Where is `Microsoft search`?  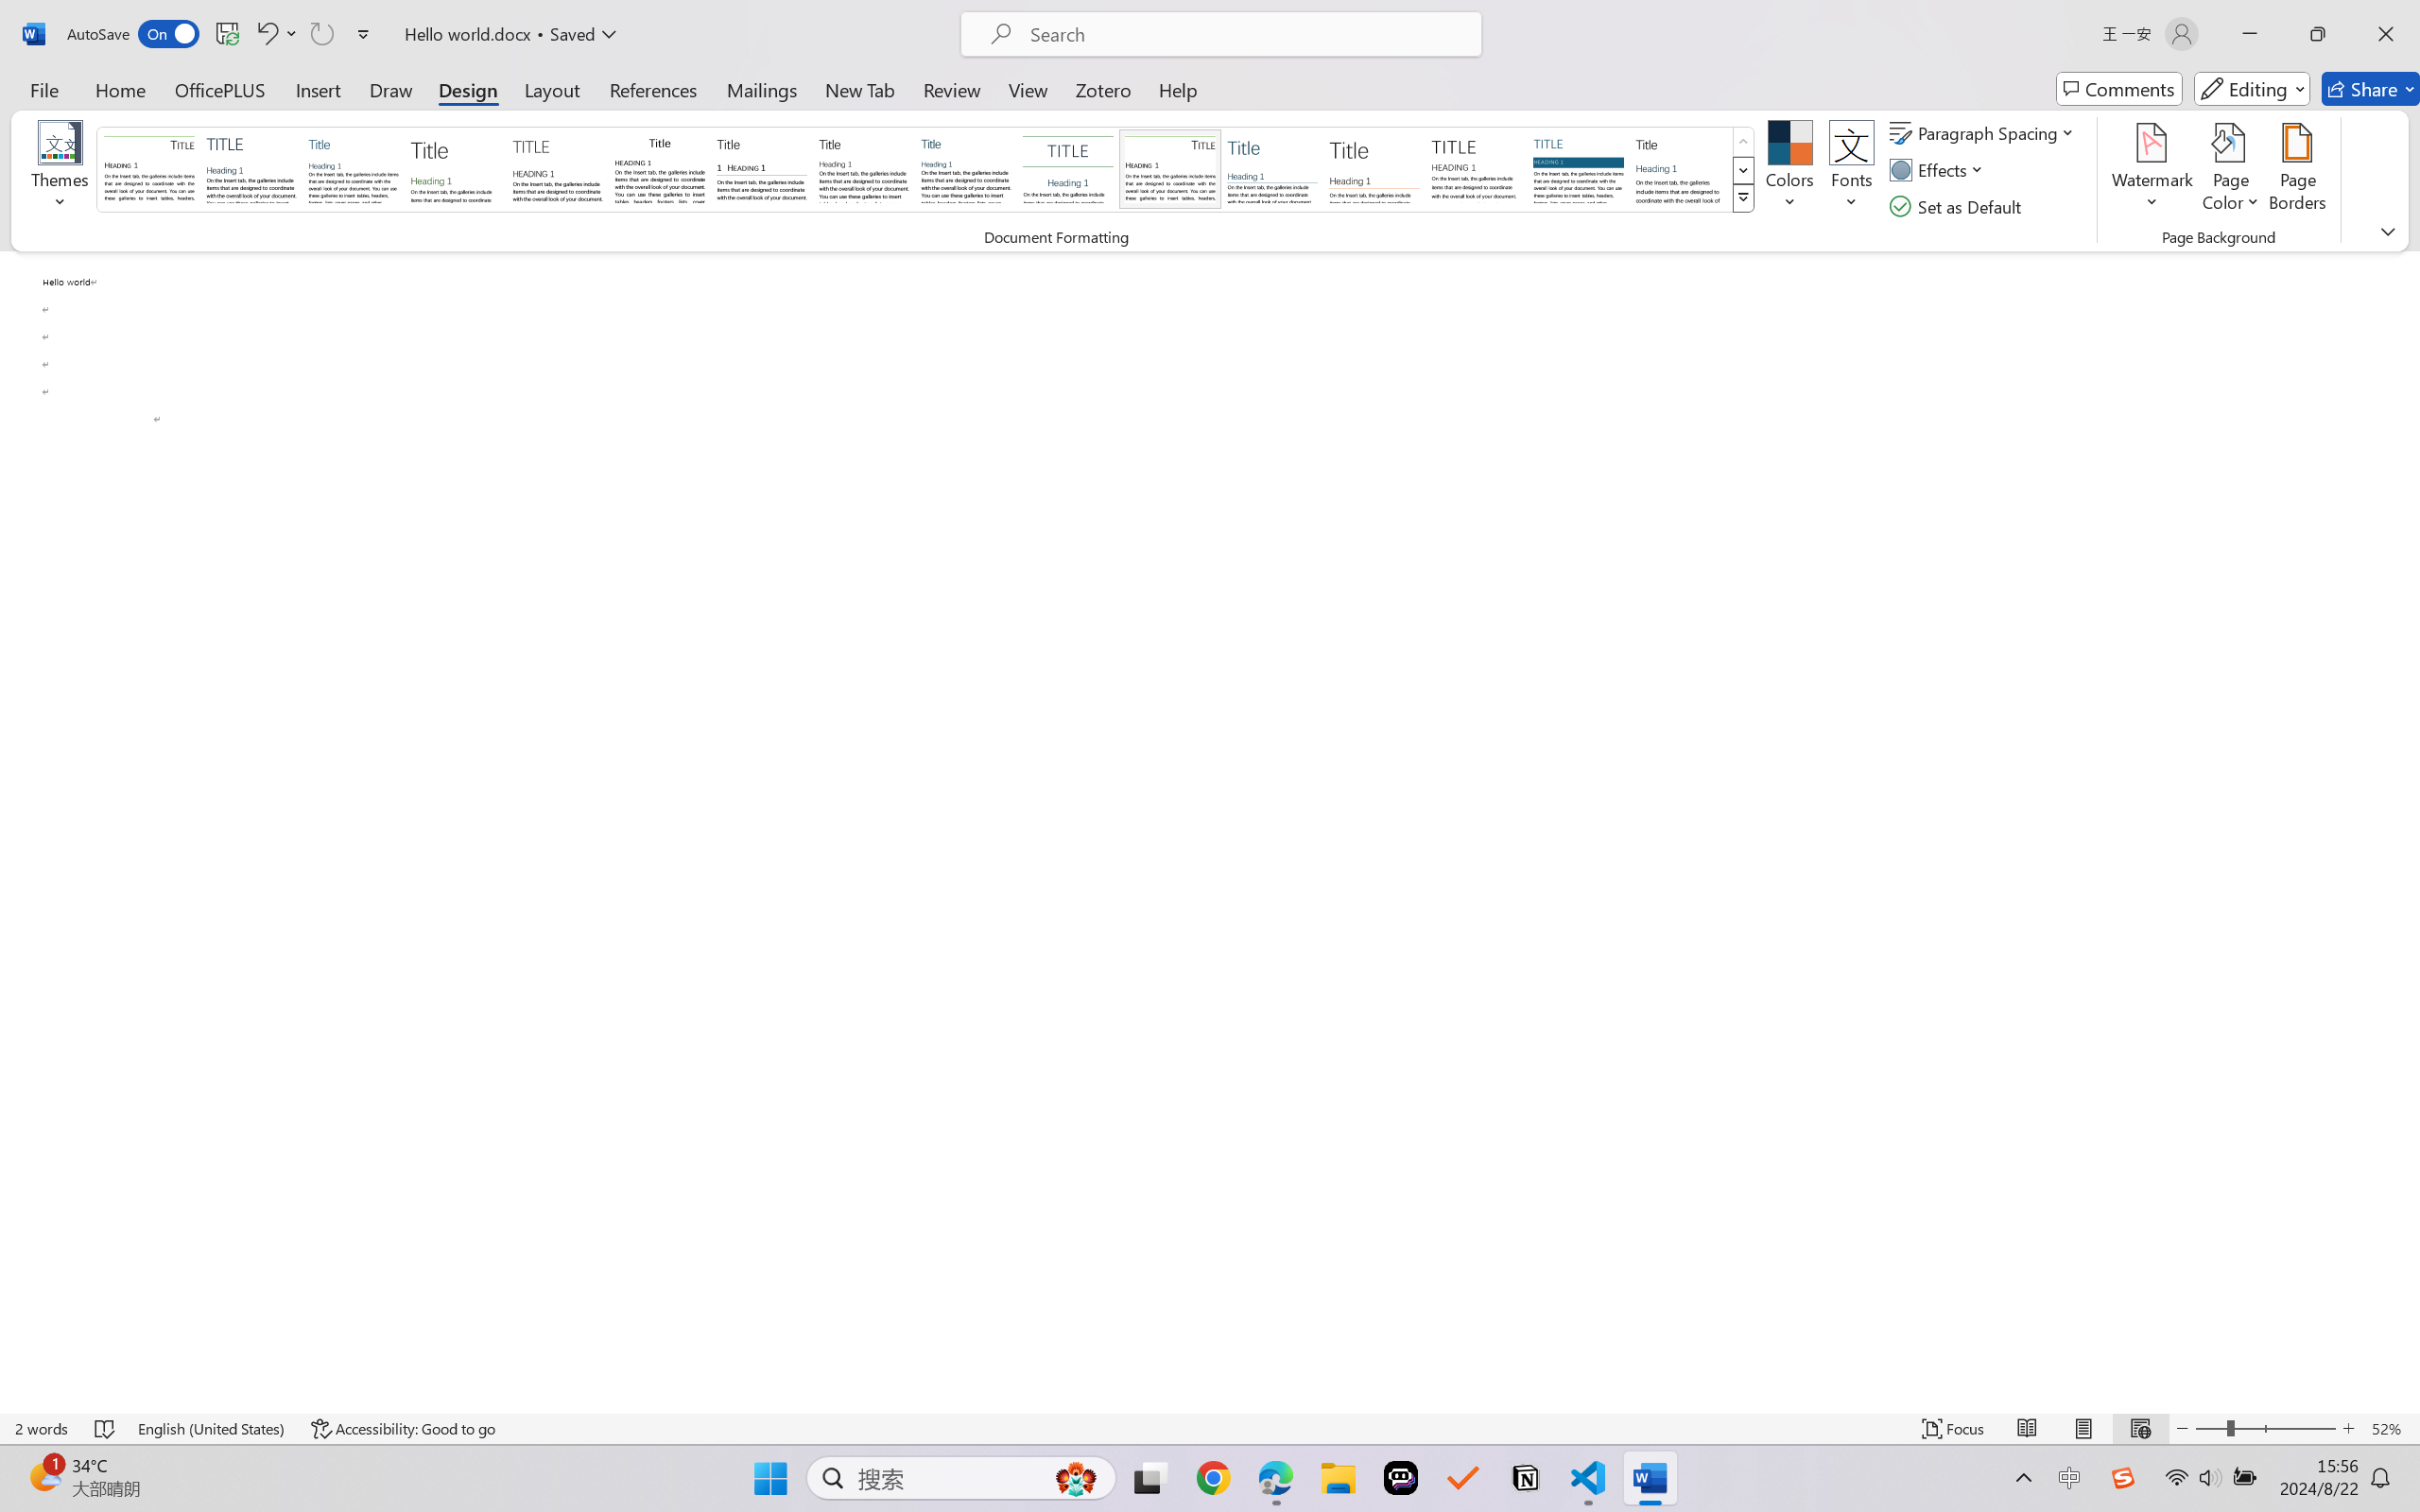
Microsoft search is located at coordinates (1246, 34).